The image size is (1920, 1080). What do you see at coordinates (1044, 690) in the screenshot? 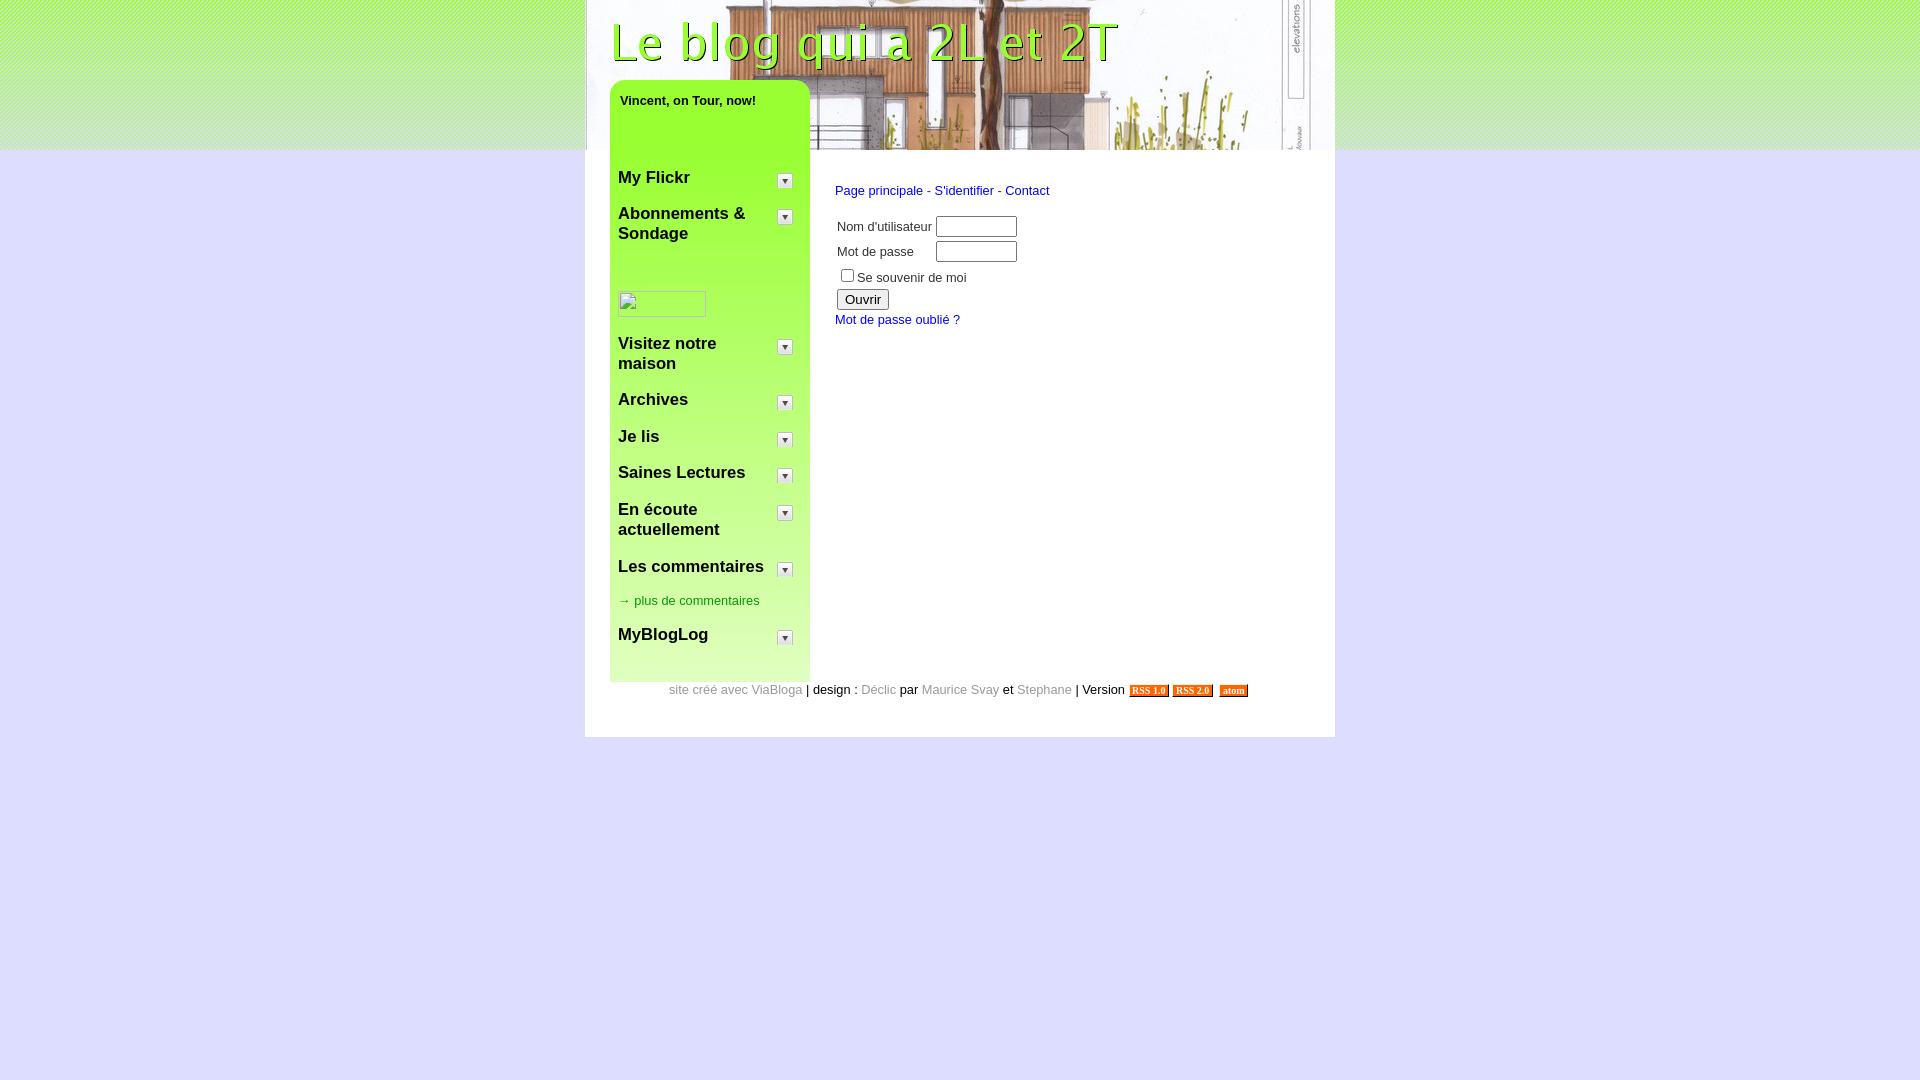
I see `Stephane` at bounding box center [1044, 690].